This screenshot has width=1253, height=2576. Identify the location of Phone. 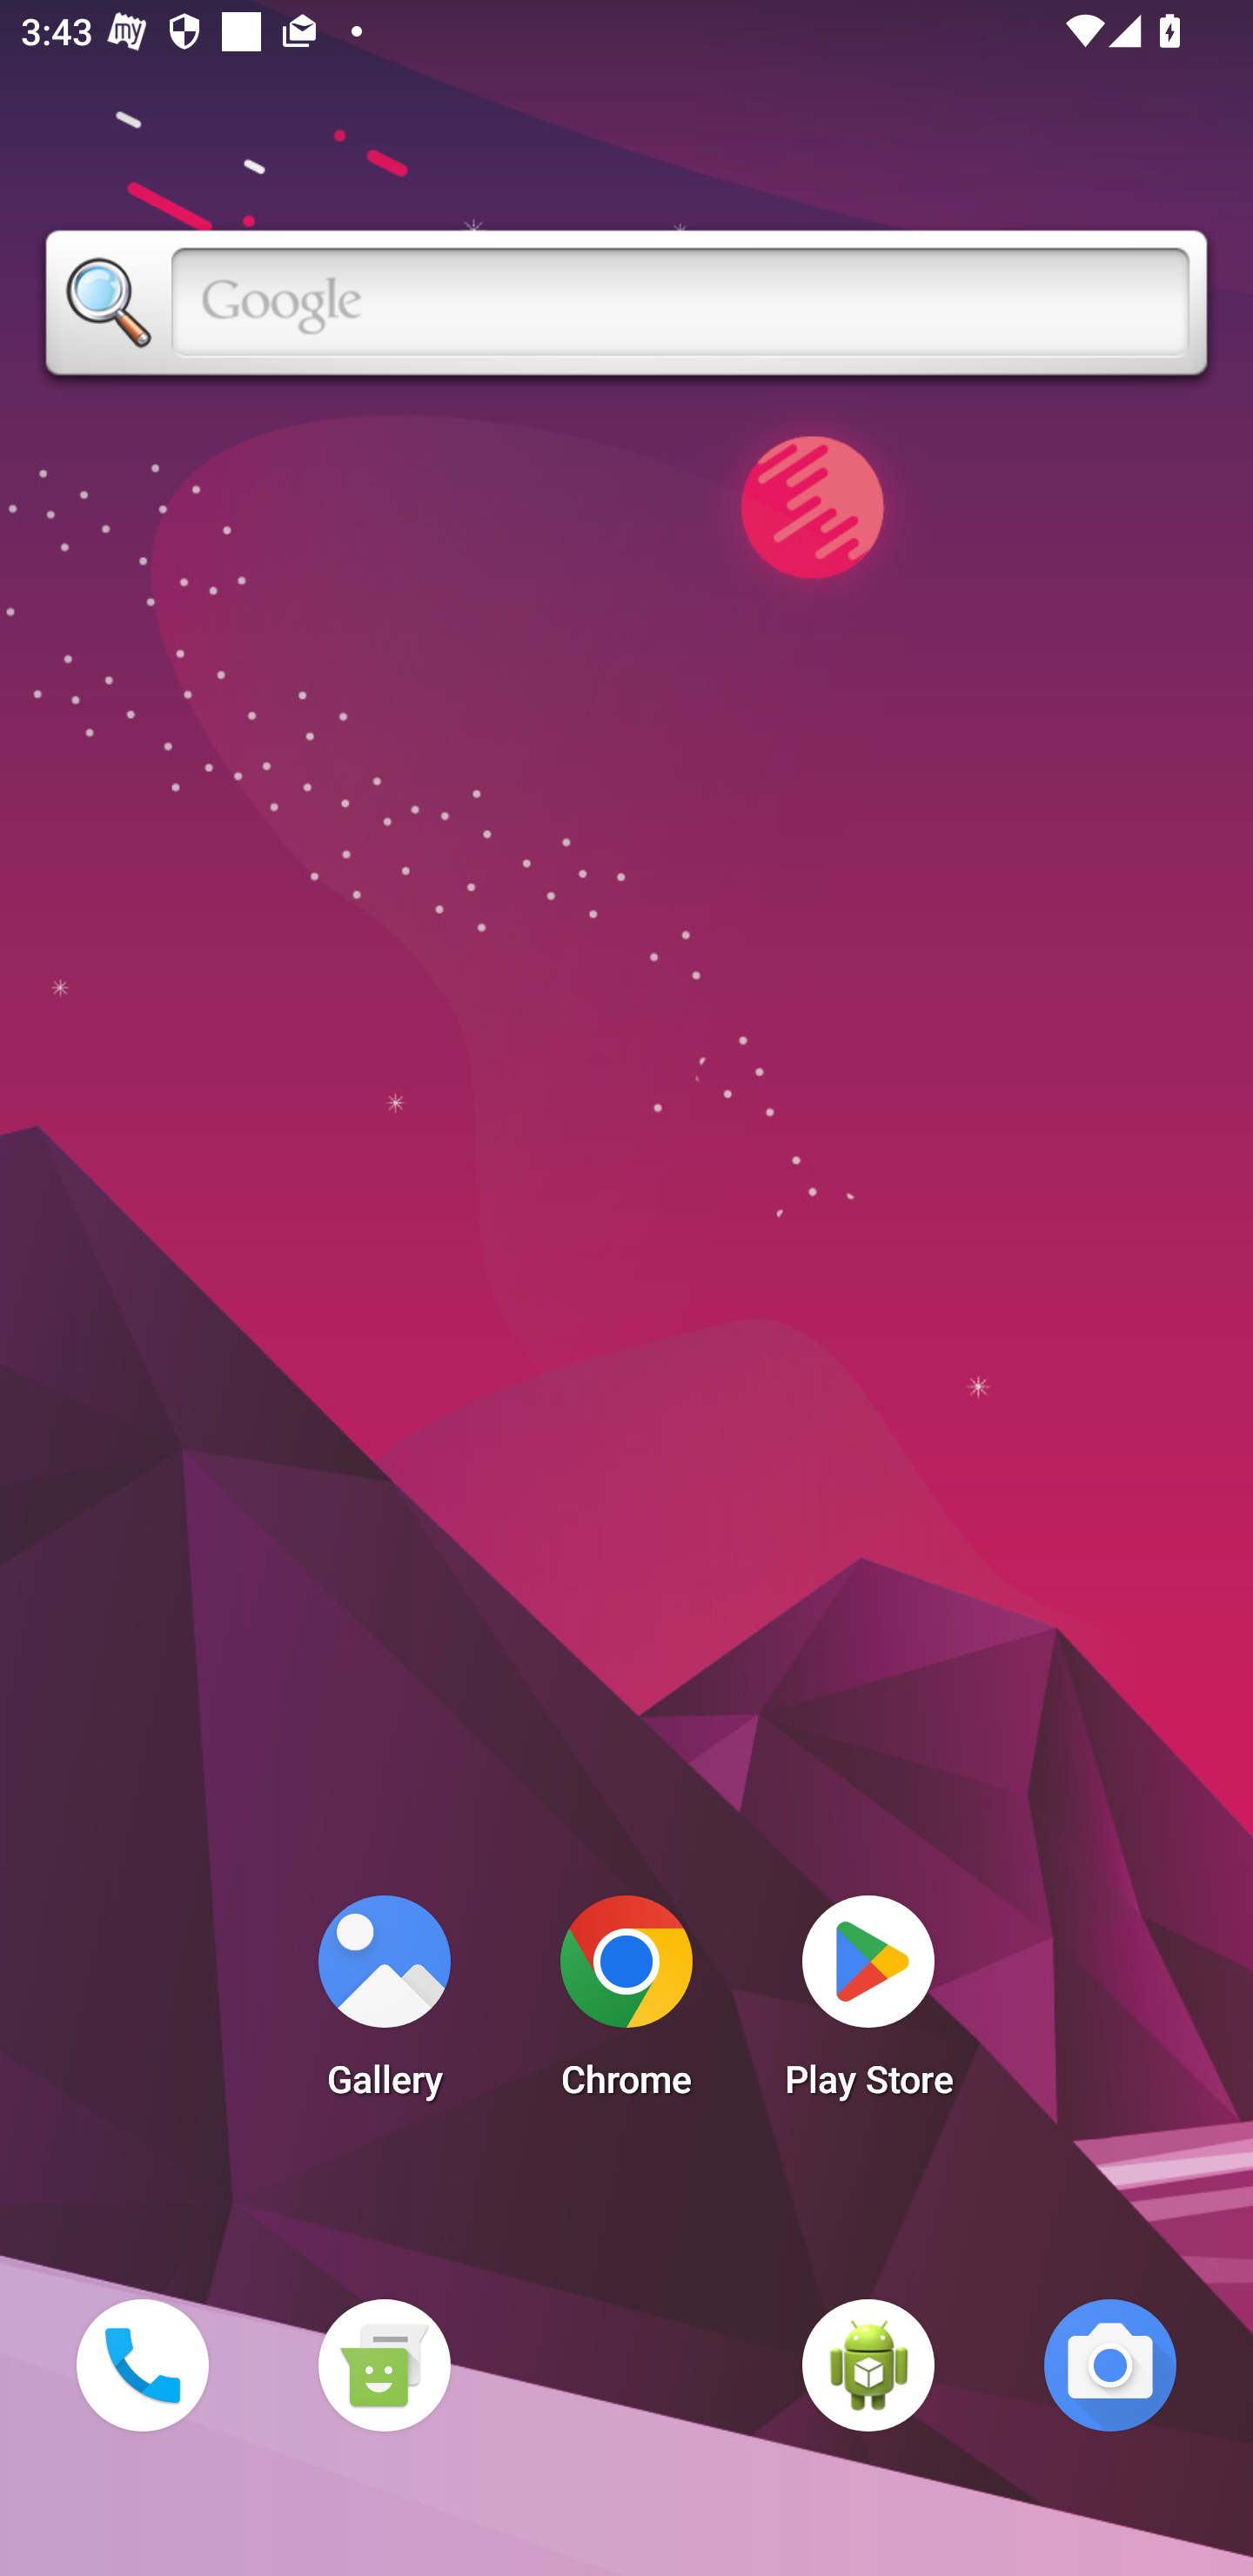
(142, 2365).